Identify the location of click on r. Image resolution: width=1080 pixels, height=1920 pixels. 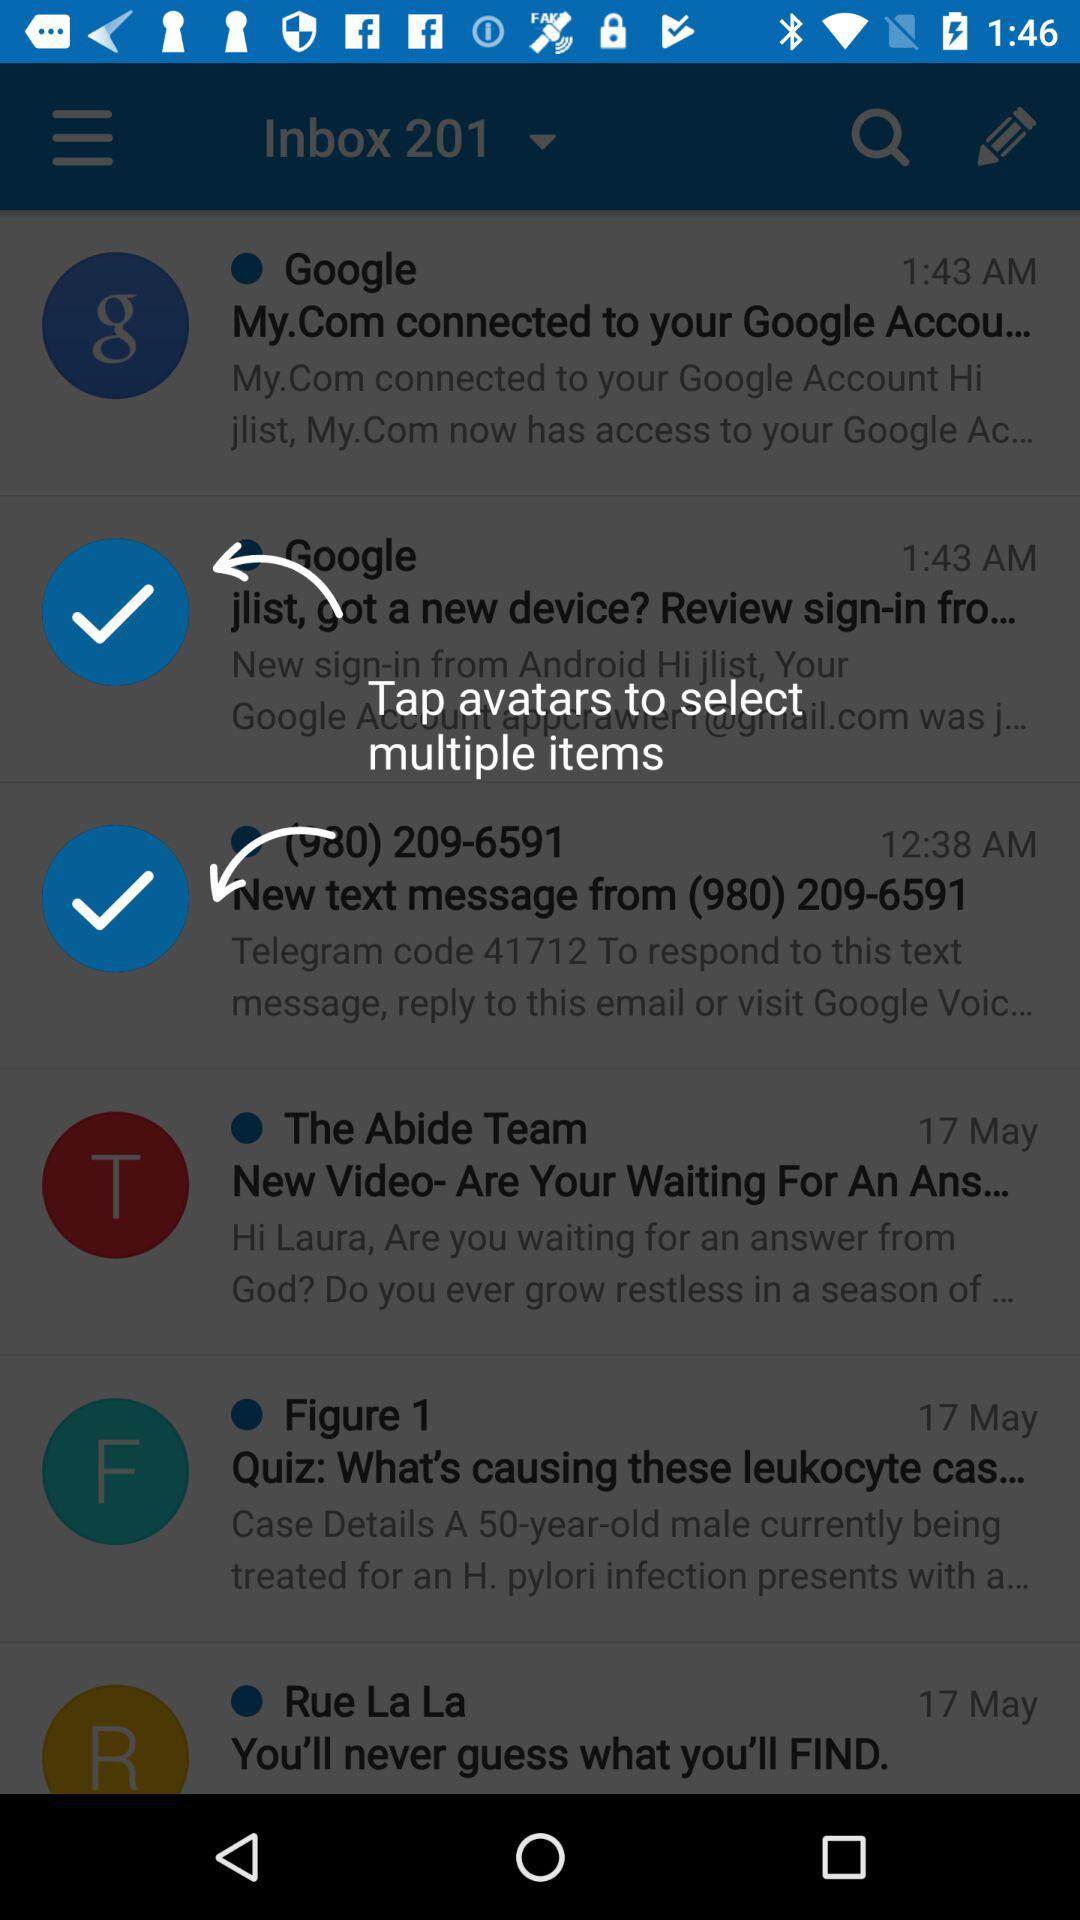
(116, 1739).